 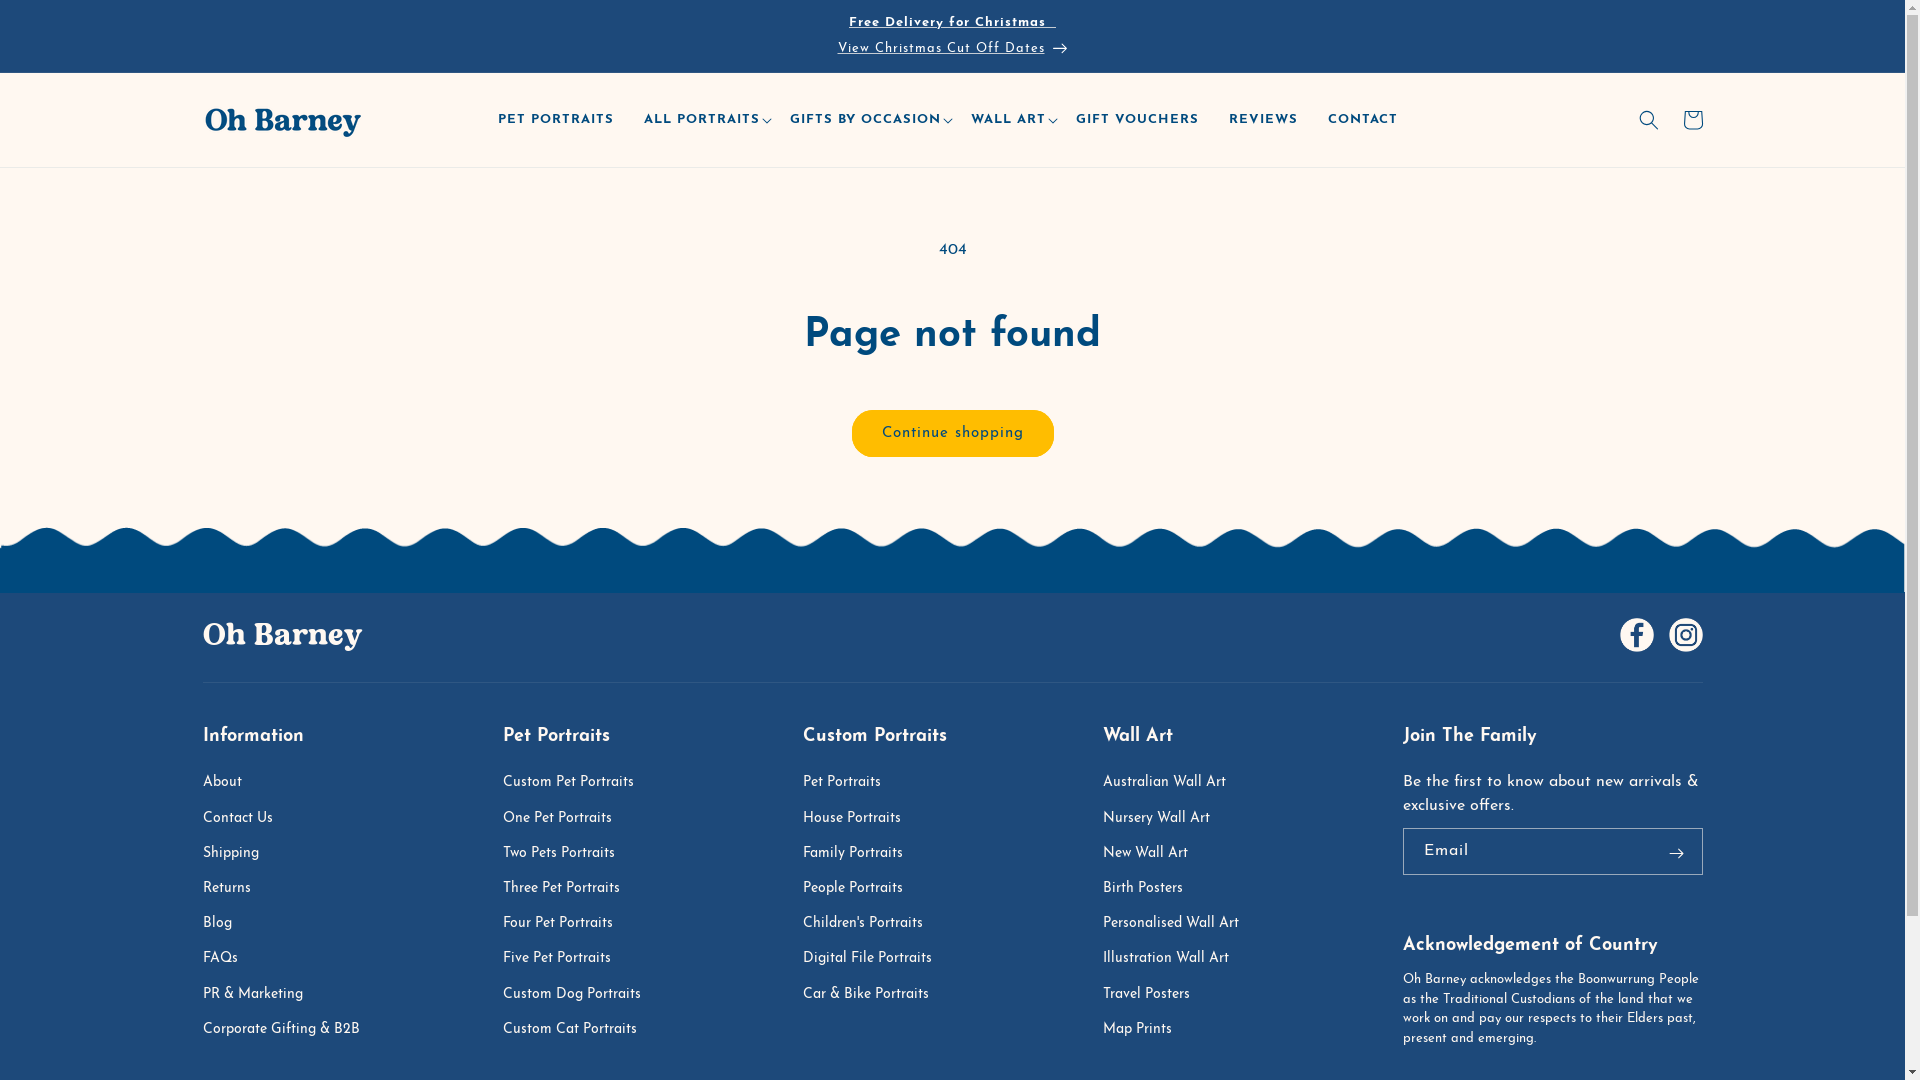 What do you see at coordinates (1175, 958) in the screenshot?
I see `Illustration Wall Art` at bounding box center [1175, 958].